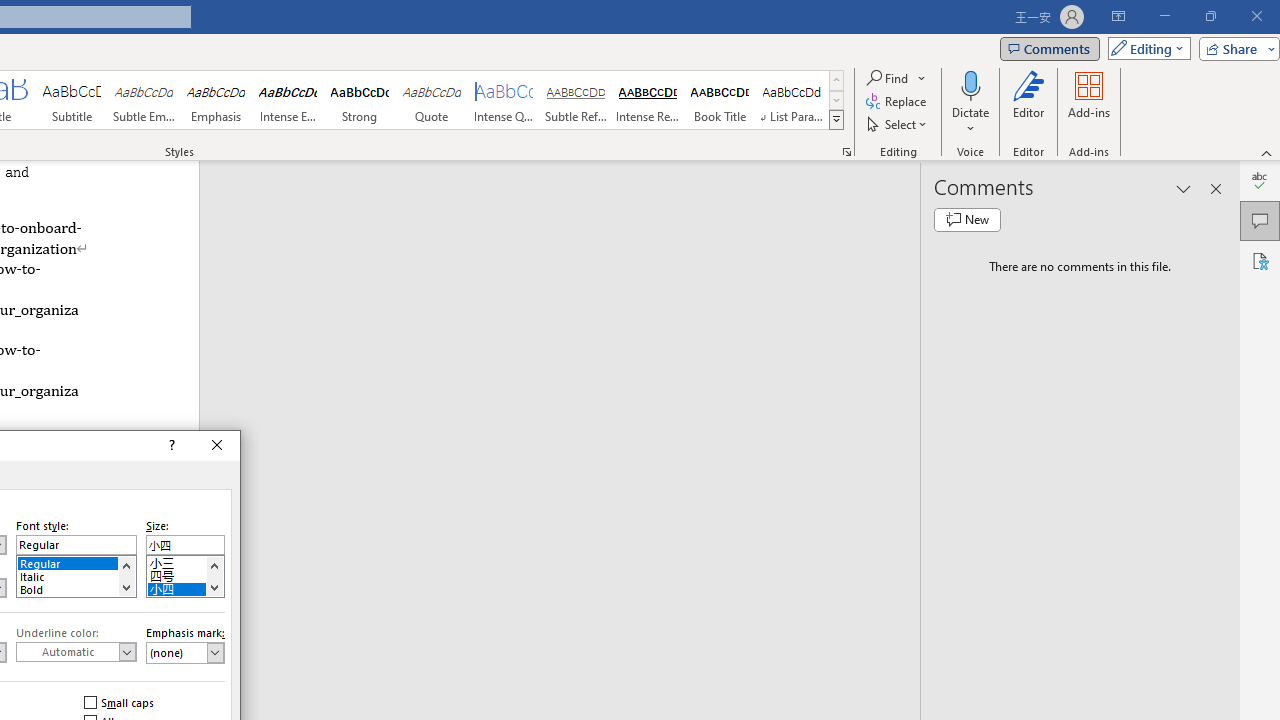 The height and width of the screenshot is (720, 1280). Describe the element at coordinates (898, 102) in the screenshot. I see `Replace...` at that location.